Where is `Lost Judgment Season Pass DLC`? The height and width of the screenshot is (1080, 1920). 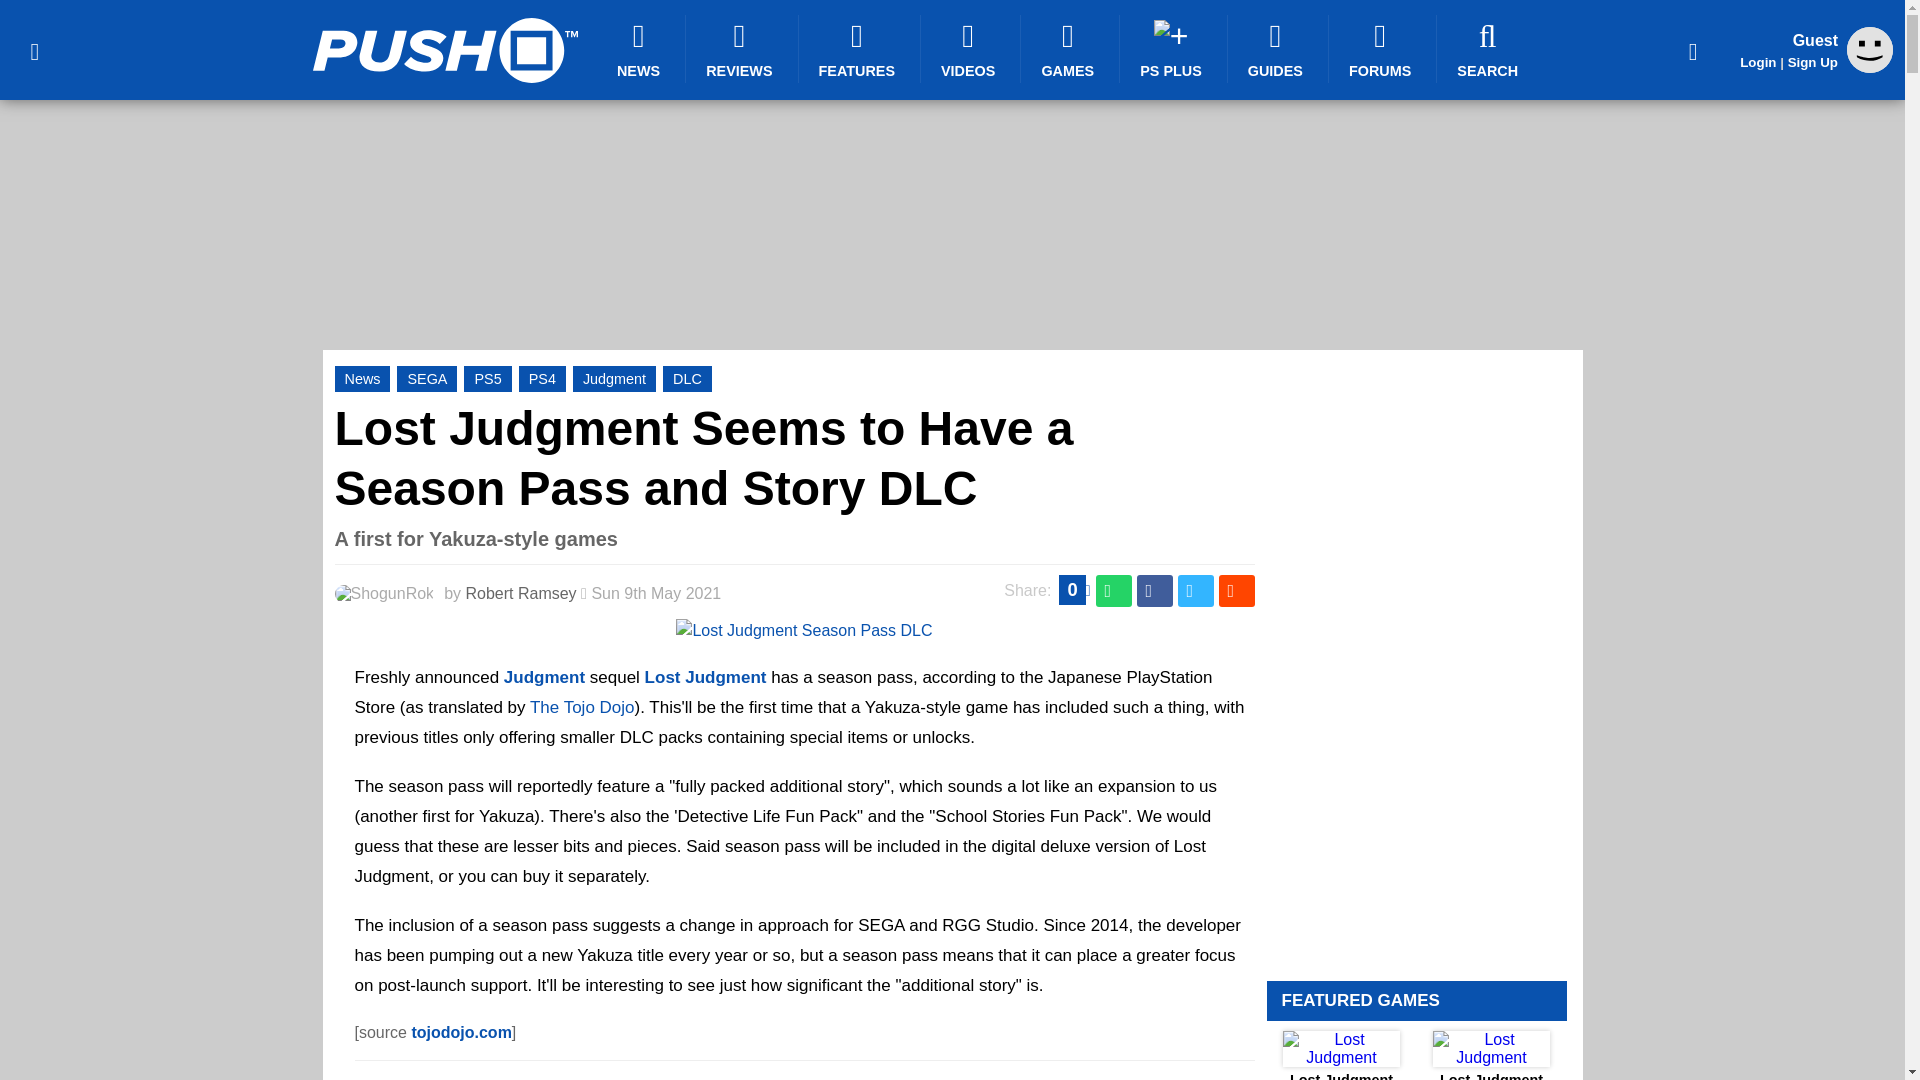
Lost Judgment Season Pass DLC is located at coordinates (803, 630).